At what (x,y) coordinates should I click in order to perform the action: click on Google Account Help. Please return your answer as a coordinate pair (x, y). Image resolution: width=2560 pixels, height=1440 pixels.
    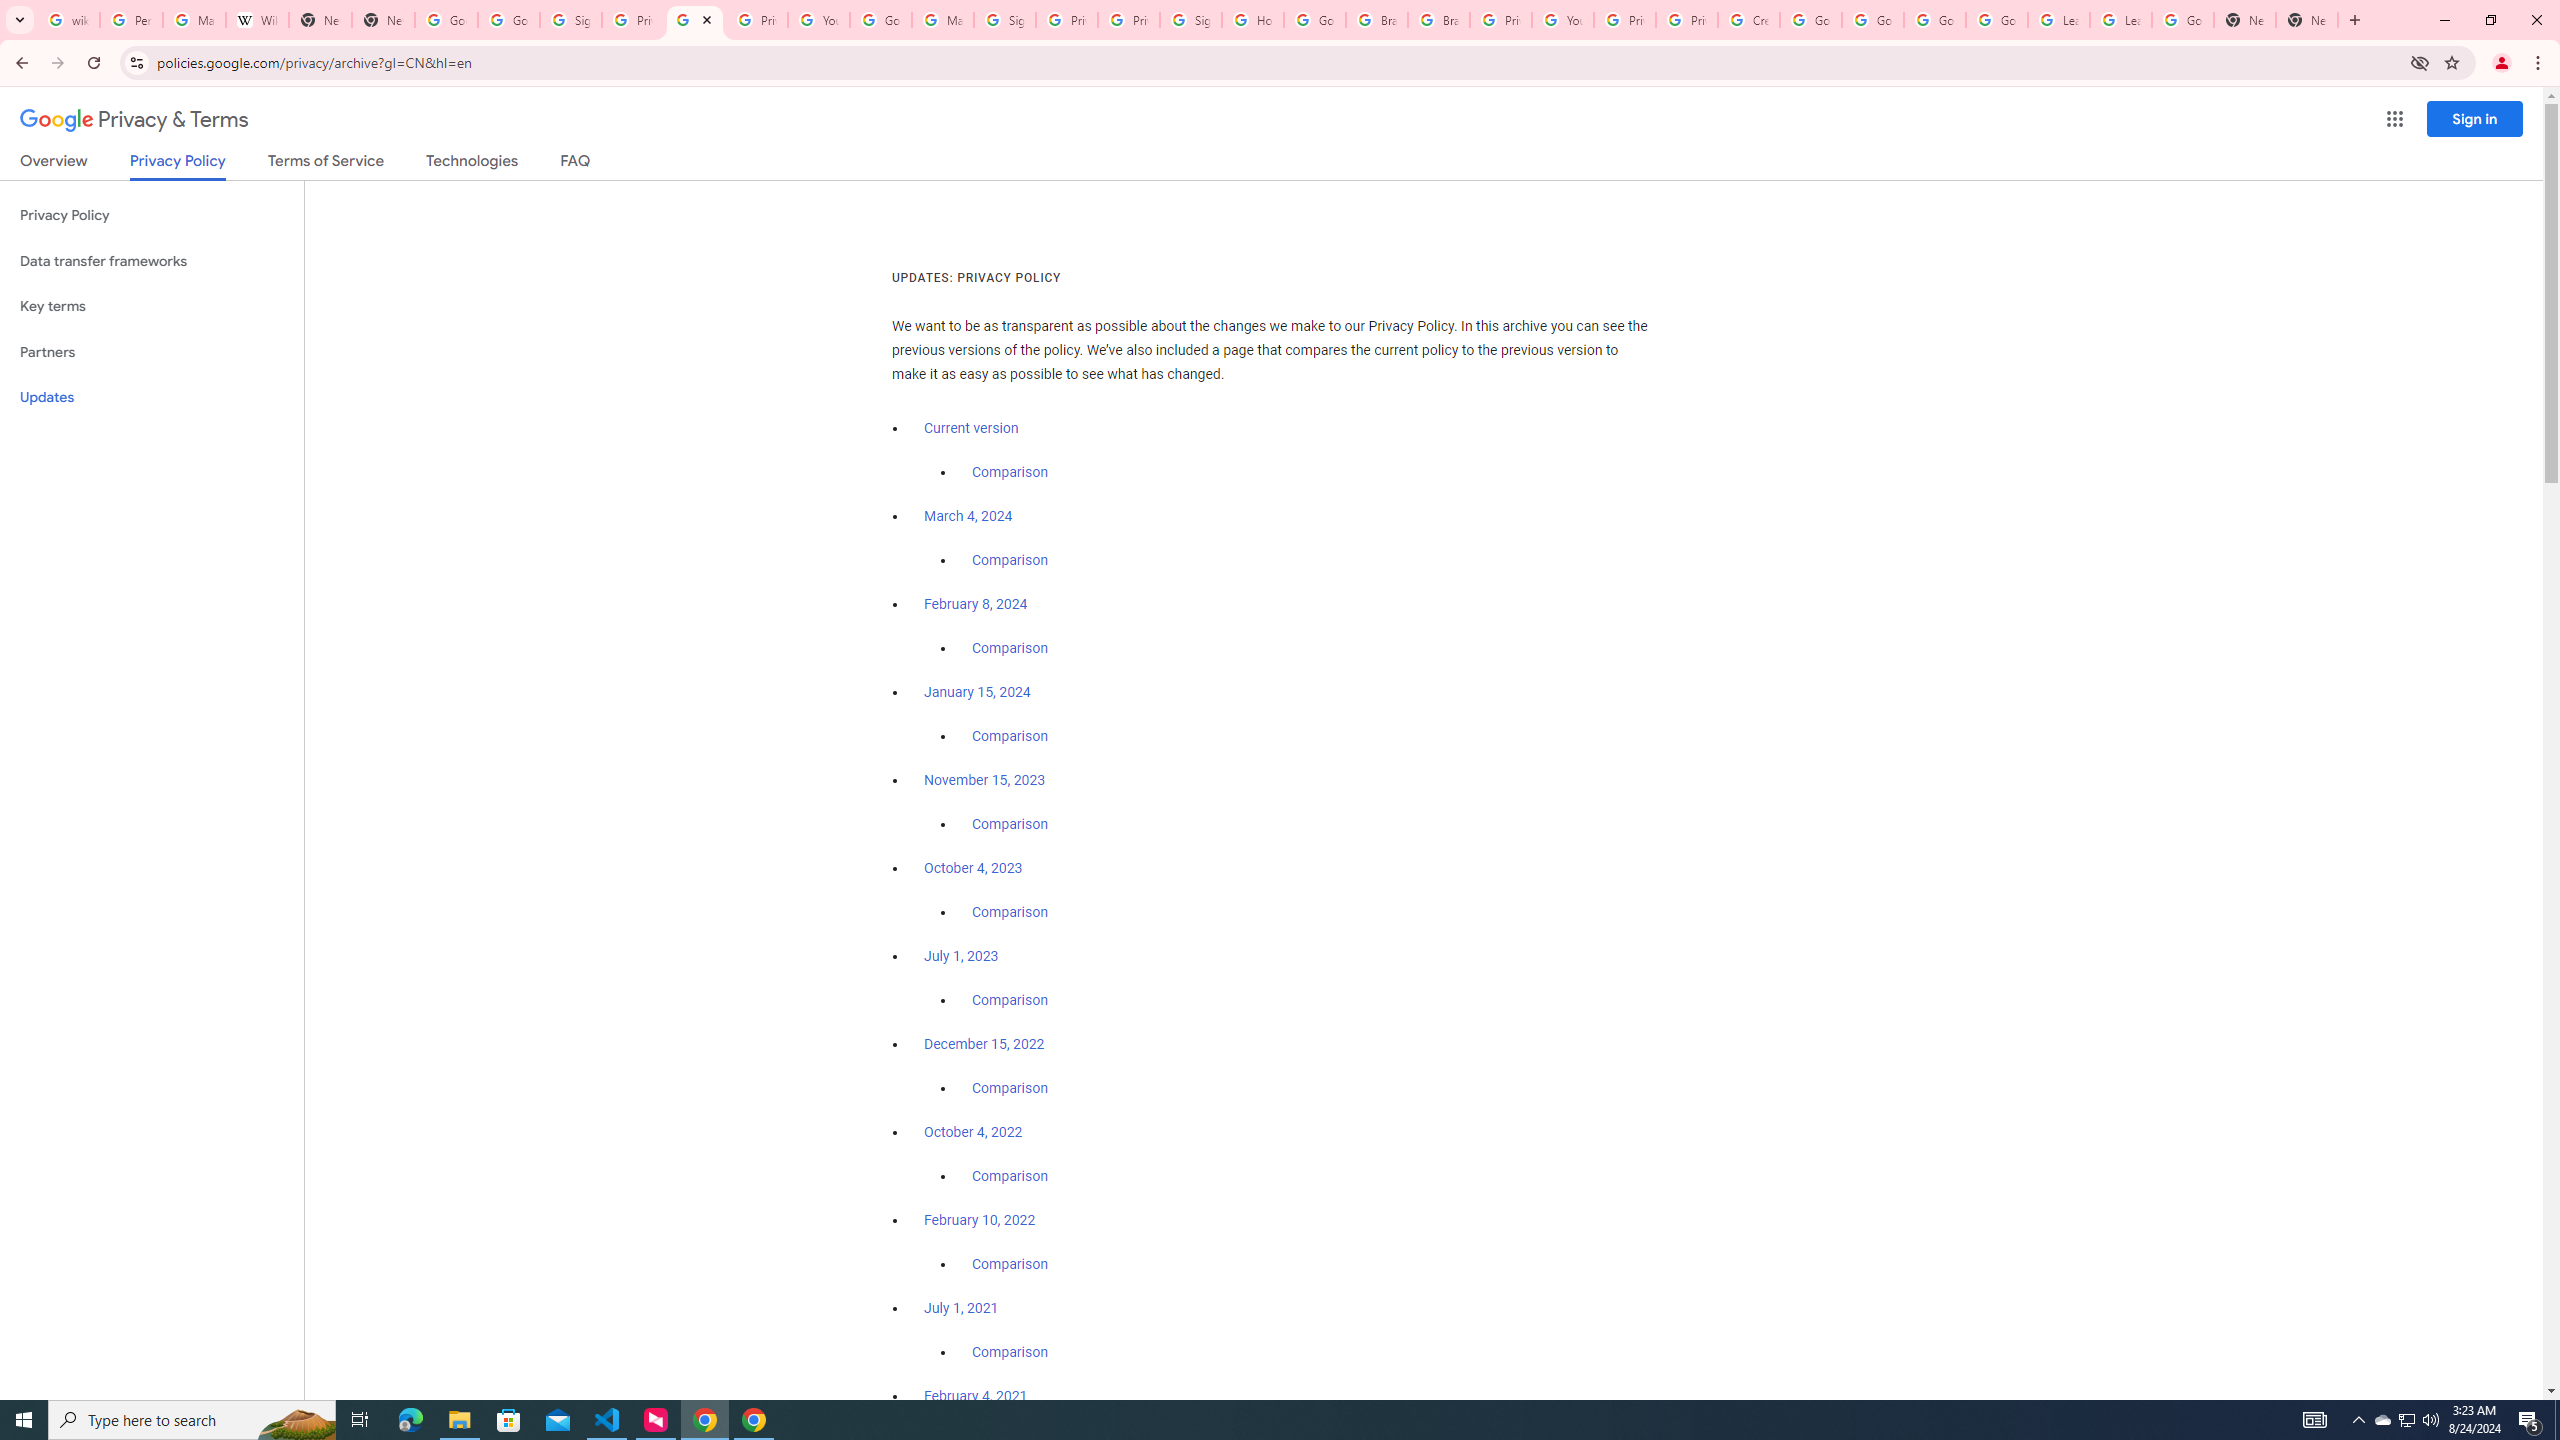
    Looking at the image, I should click on (1934, 20).